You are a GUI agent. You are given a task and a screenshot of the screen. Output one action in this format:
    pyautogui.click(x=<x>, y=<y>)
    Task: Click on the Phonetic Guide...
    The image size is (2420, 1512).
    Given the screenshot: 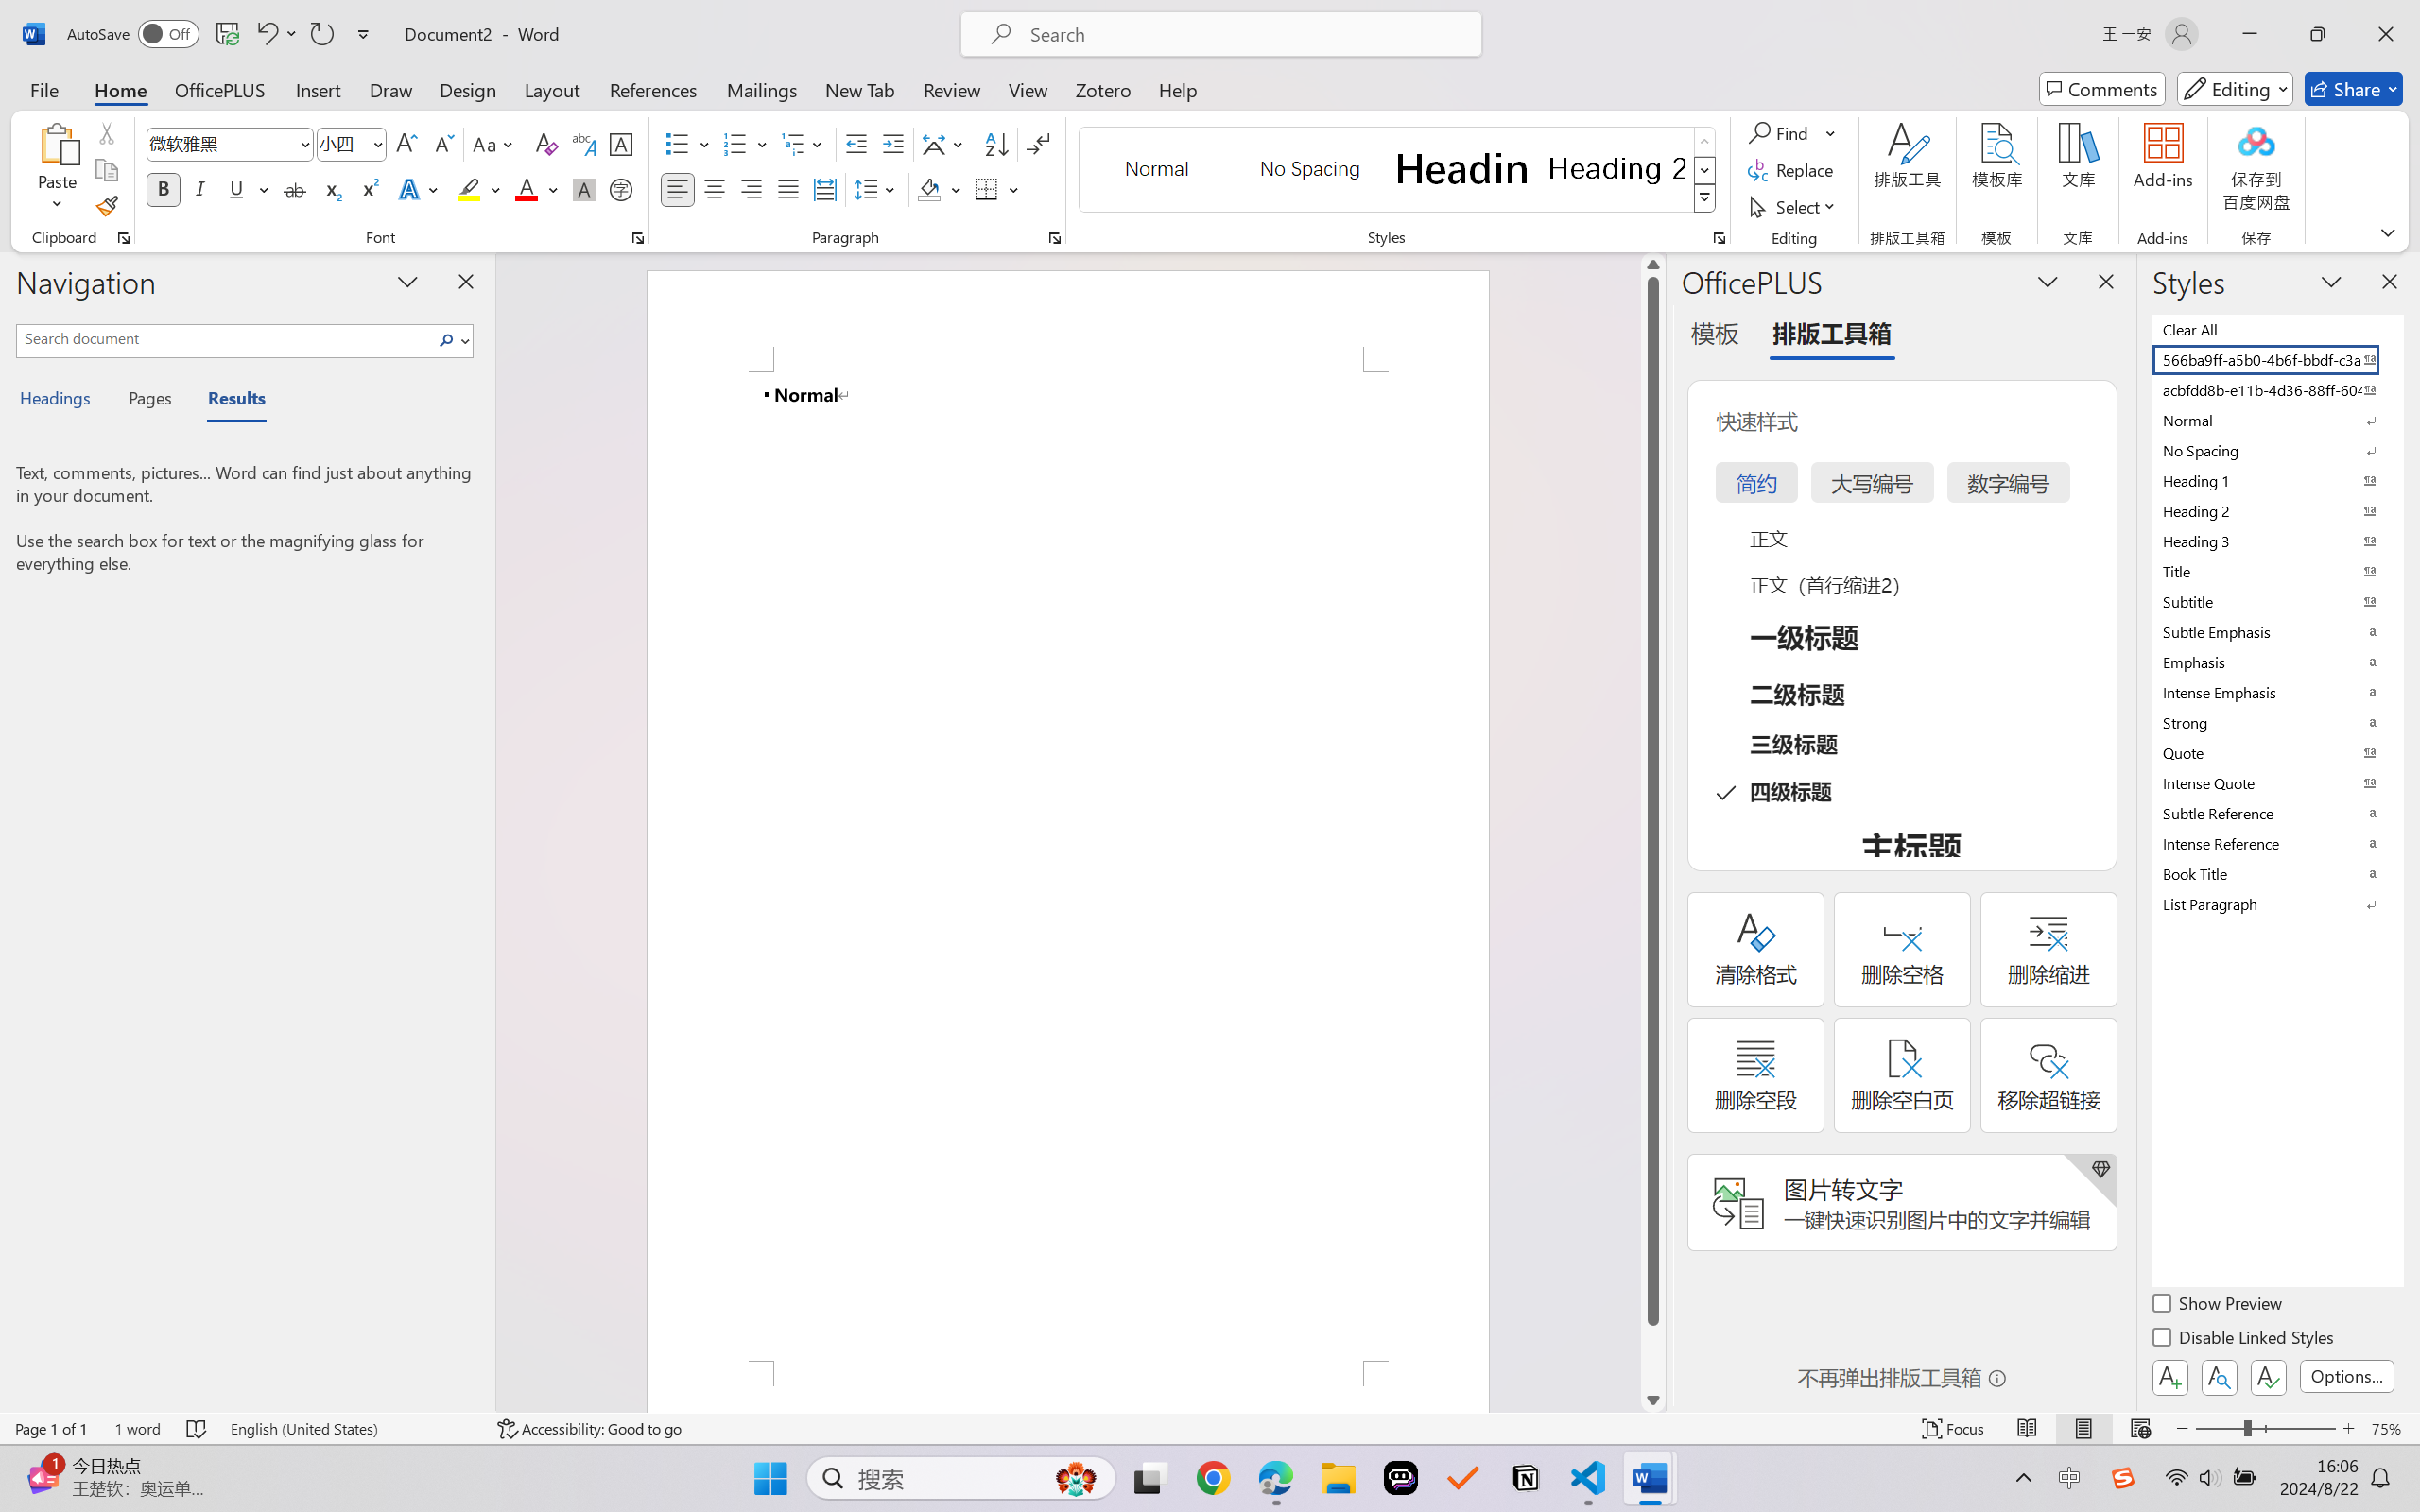 What is the action you would take?
    pyautogui.click(x=582, y=144)
    